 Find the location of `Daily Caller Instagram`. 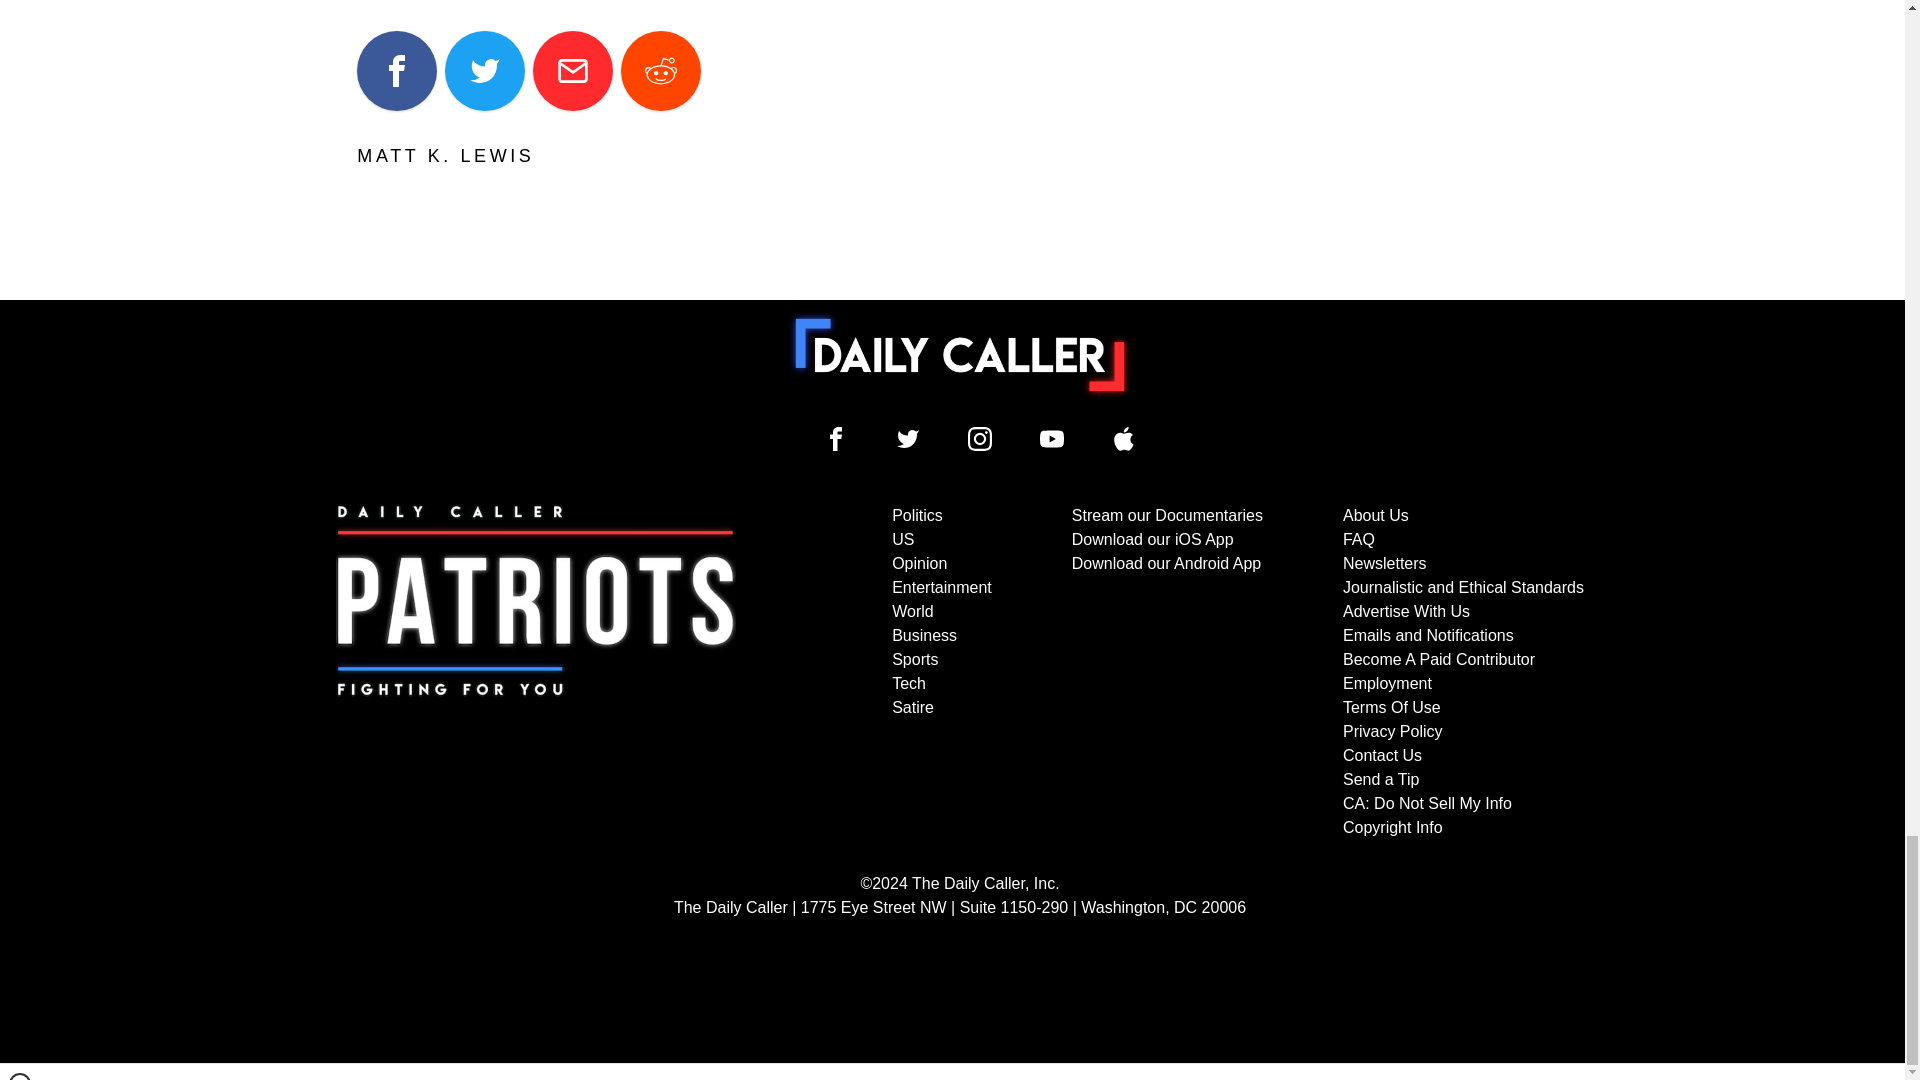

Daily Caller Instagram is located at coordinates (980, 438).